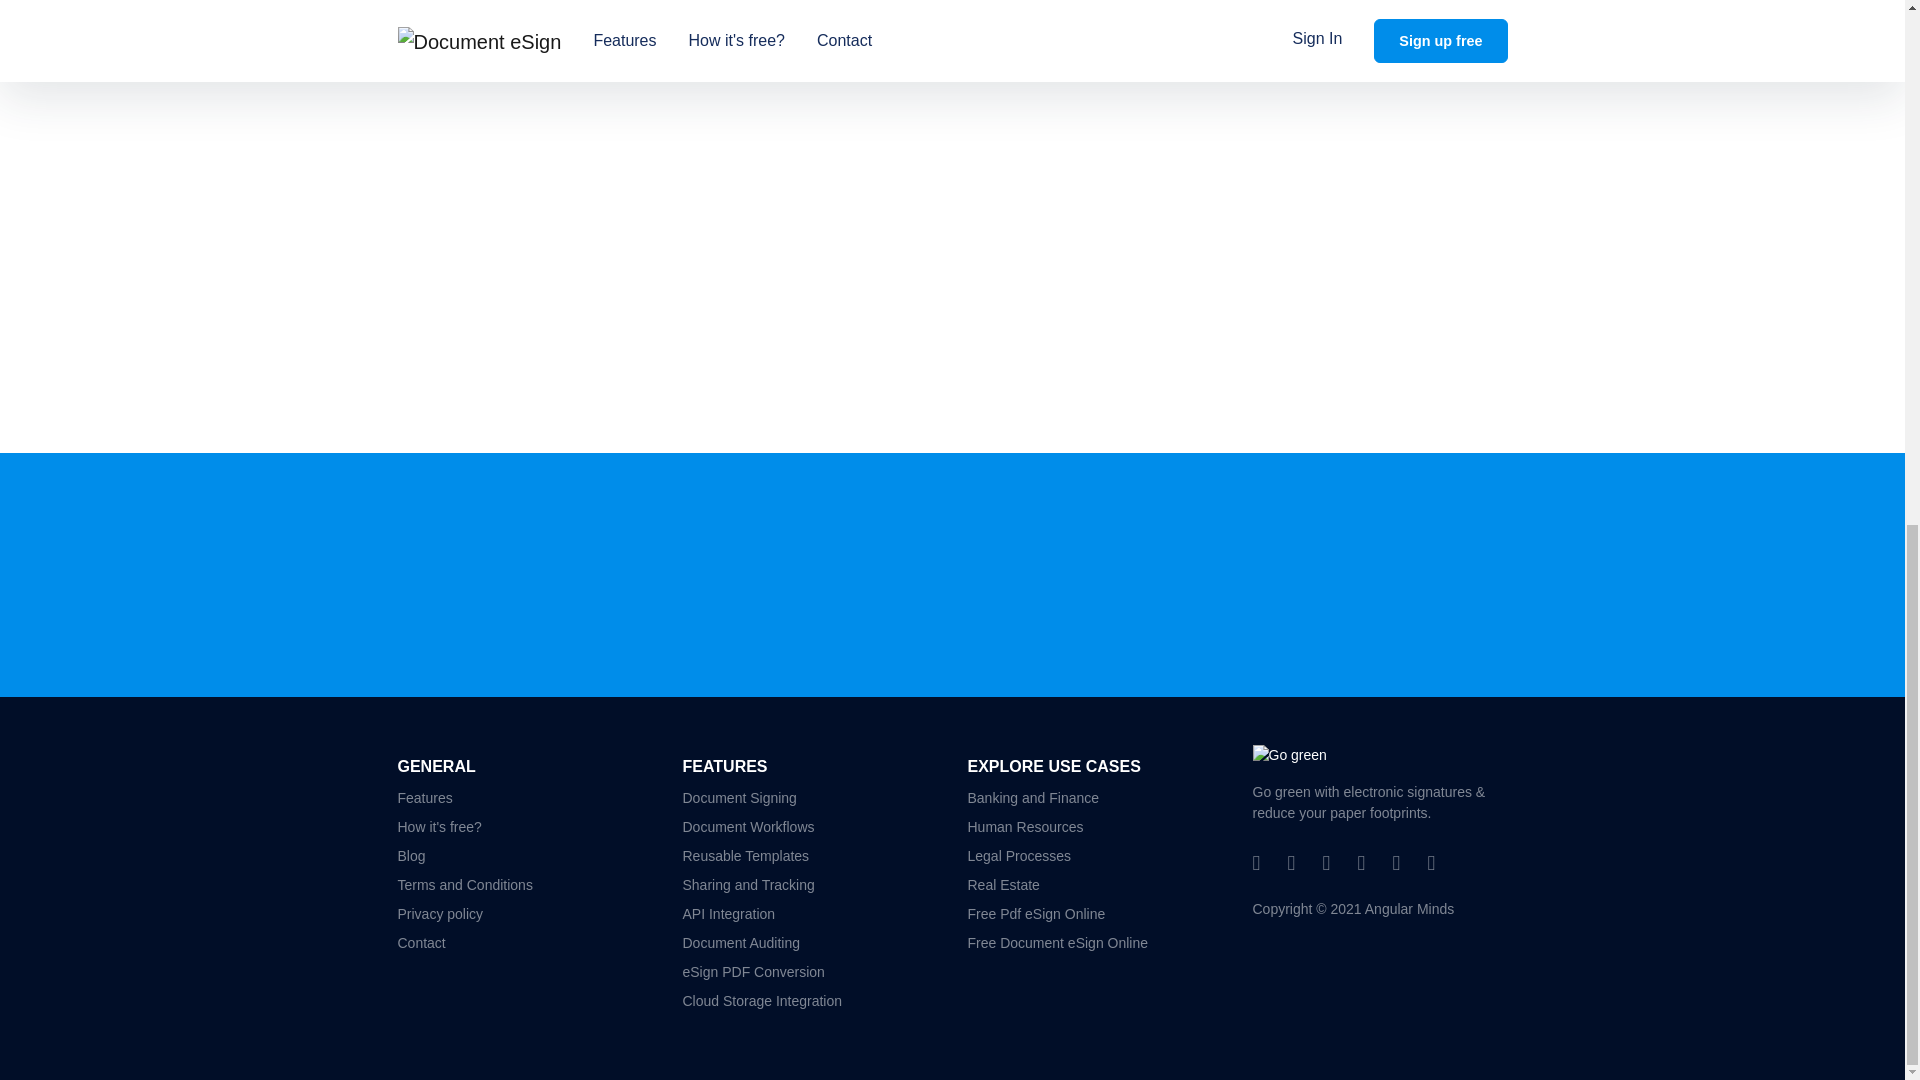 The image size is (1920, 1080). Describe the element at coordinates (808, 972) in the screenshot. I see `eSign PDF Conversion` at that location.